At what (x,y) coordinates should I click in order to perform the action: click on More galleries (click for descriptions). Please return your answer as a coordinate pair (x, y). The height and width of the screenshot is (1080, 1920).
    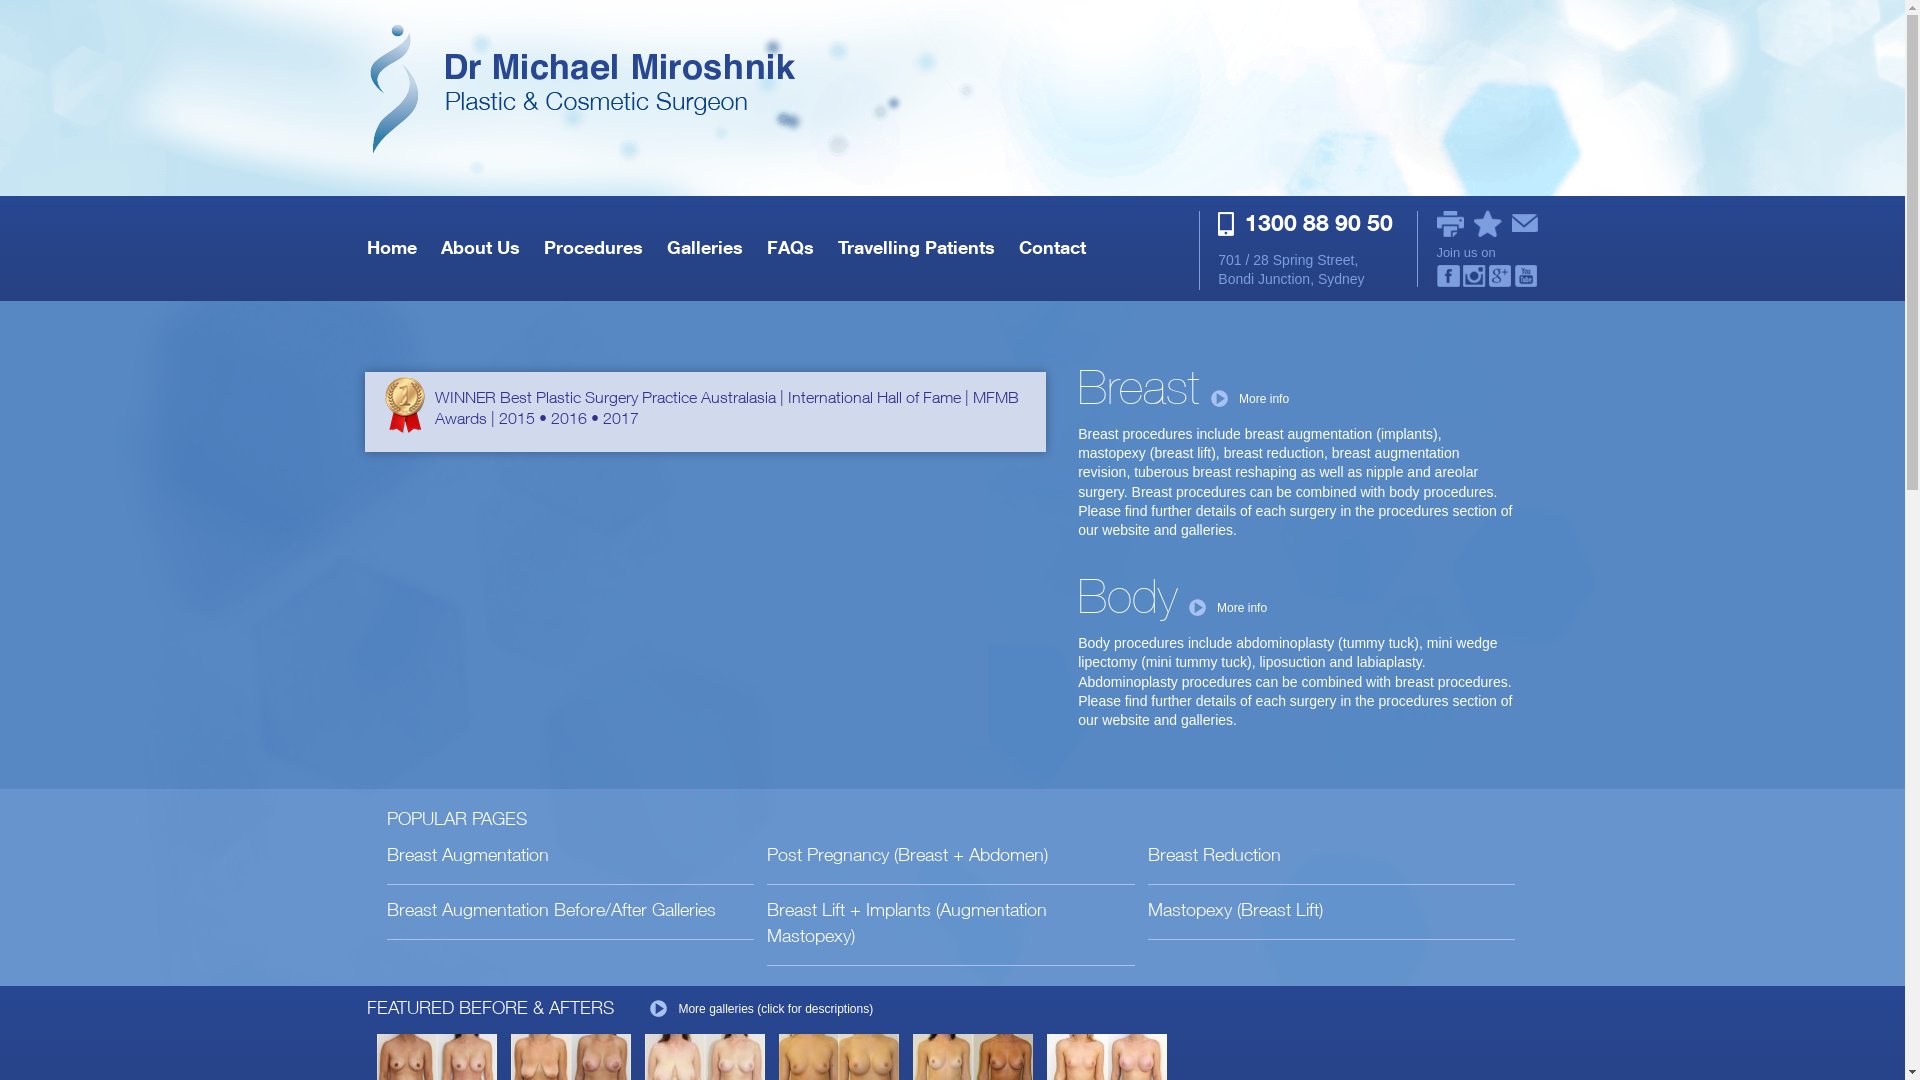
    Looking at the image, I should click on (762, 1010).